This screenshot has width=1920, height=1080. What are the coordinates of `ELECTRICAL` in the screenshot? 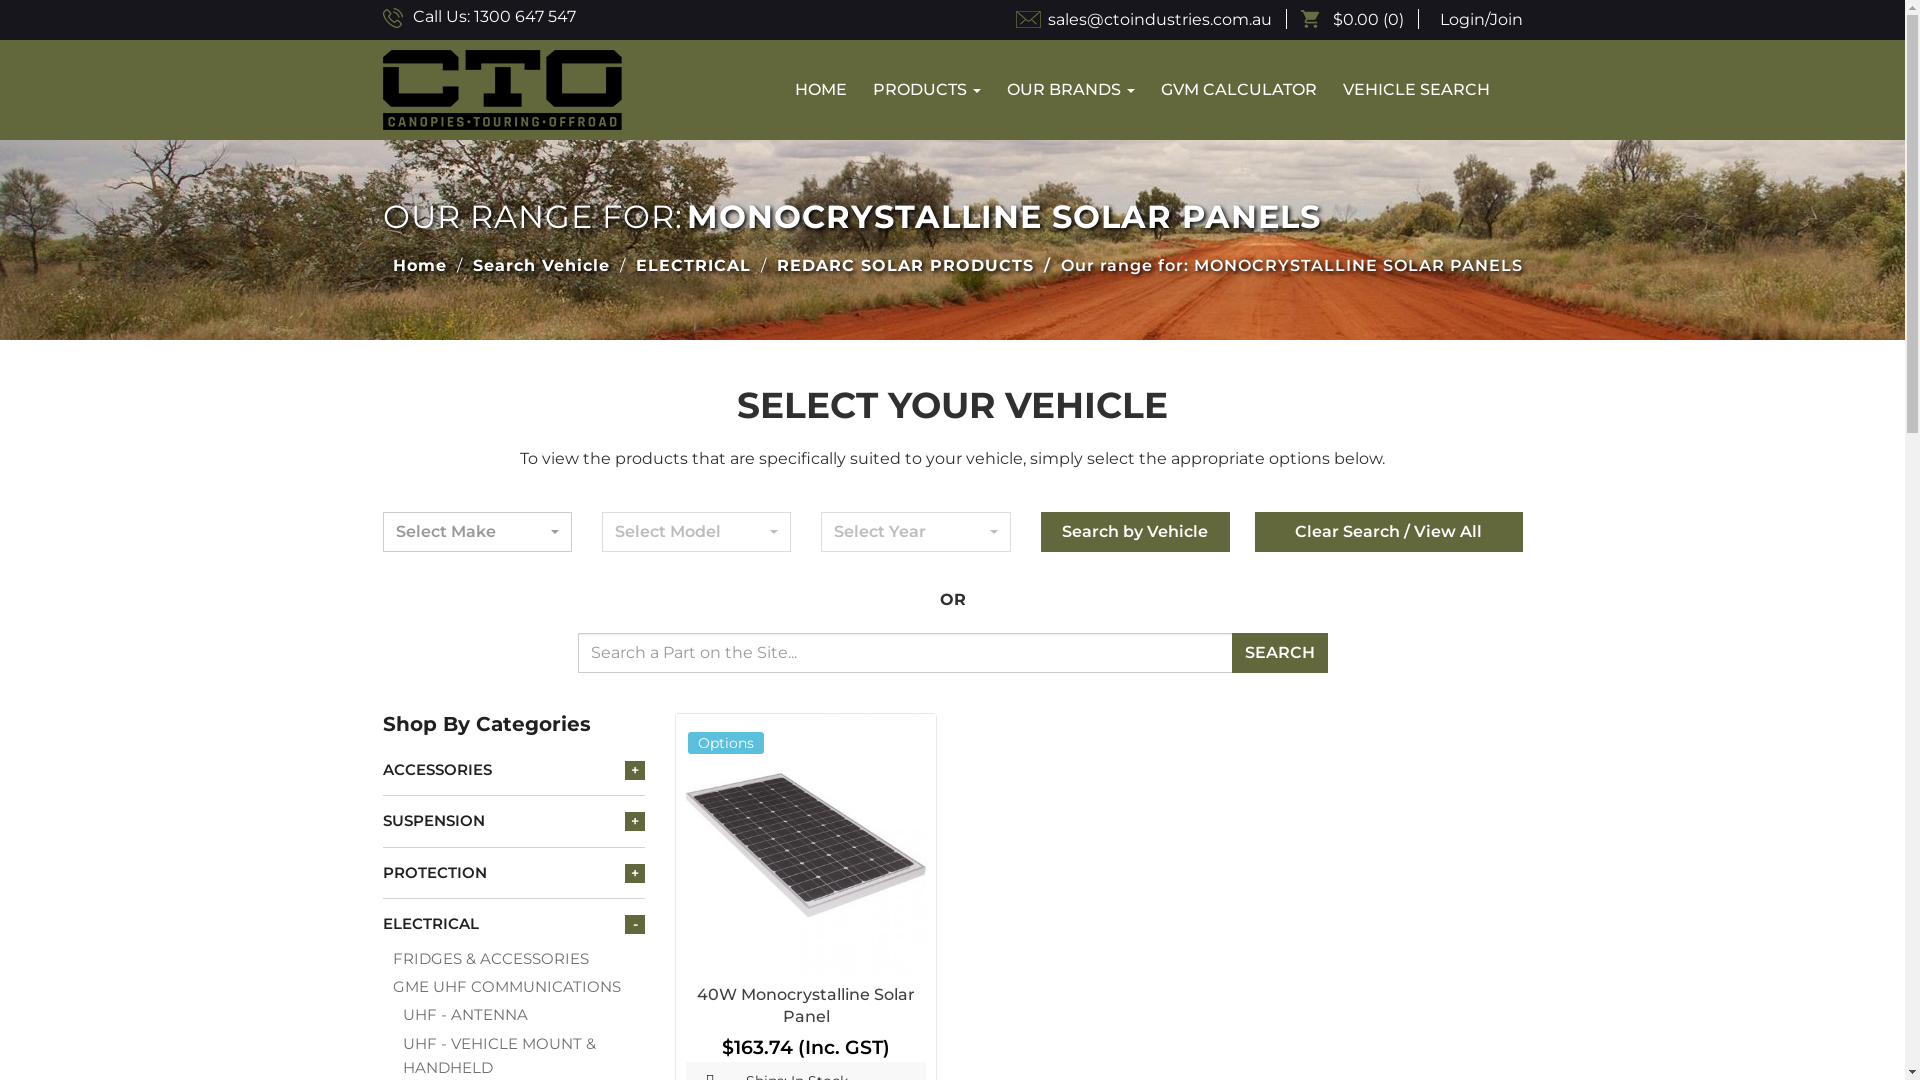 It's located at (694, 266).